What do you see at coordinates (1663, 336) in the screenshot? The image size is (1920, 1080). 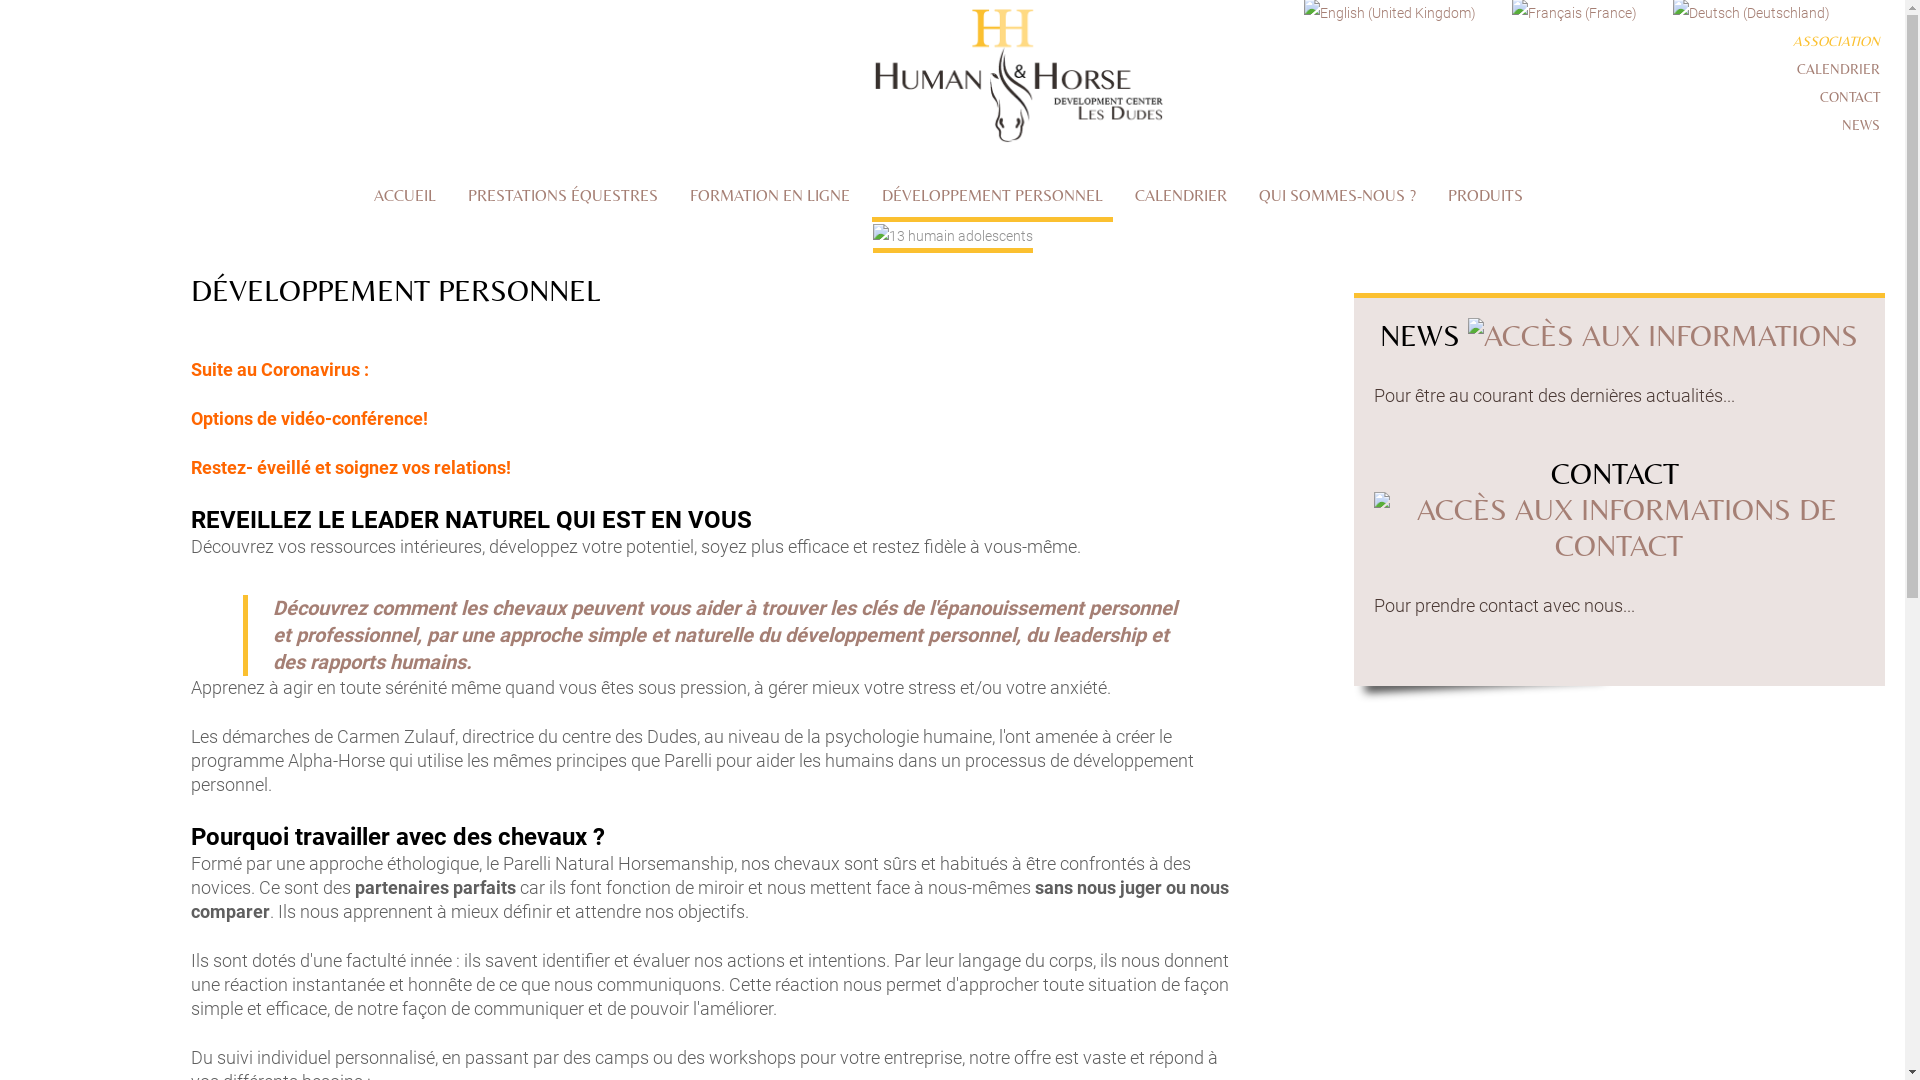 I see `News` at bounding box center [1663, 336].